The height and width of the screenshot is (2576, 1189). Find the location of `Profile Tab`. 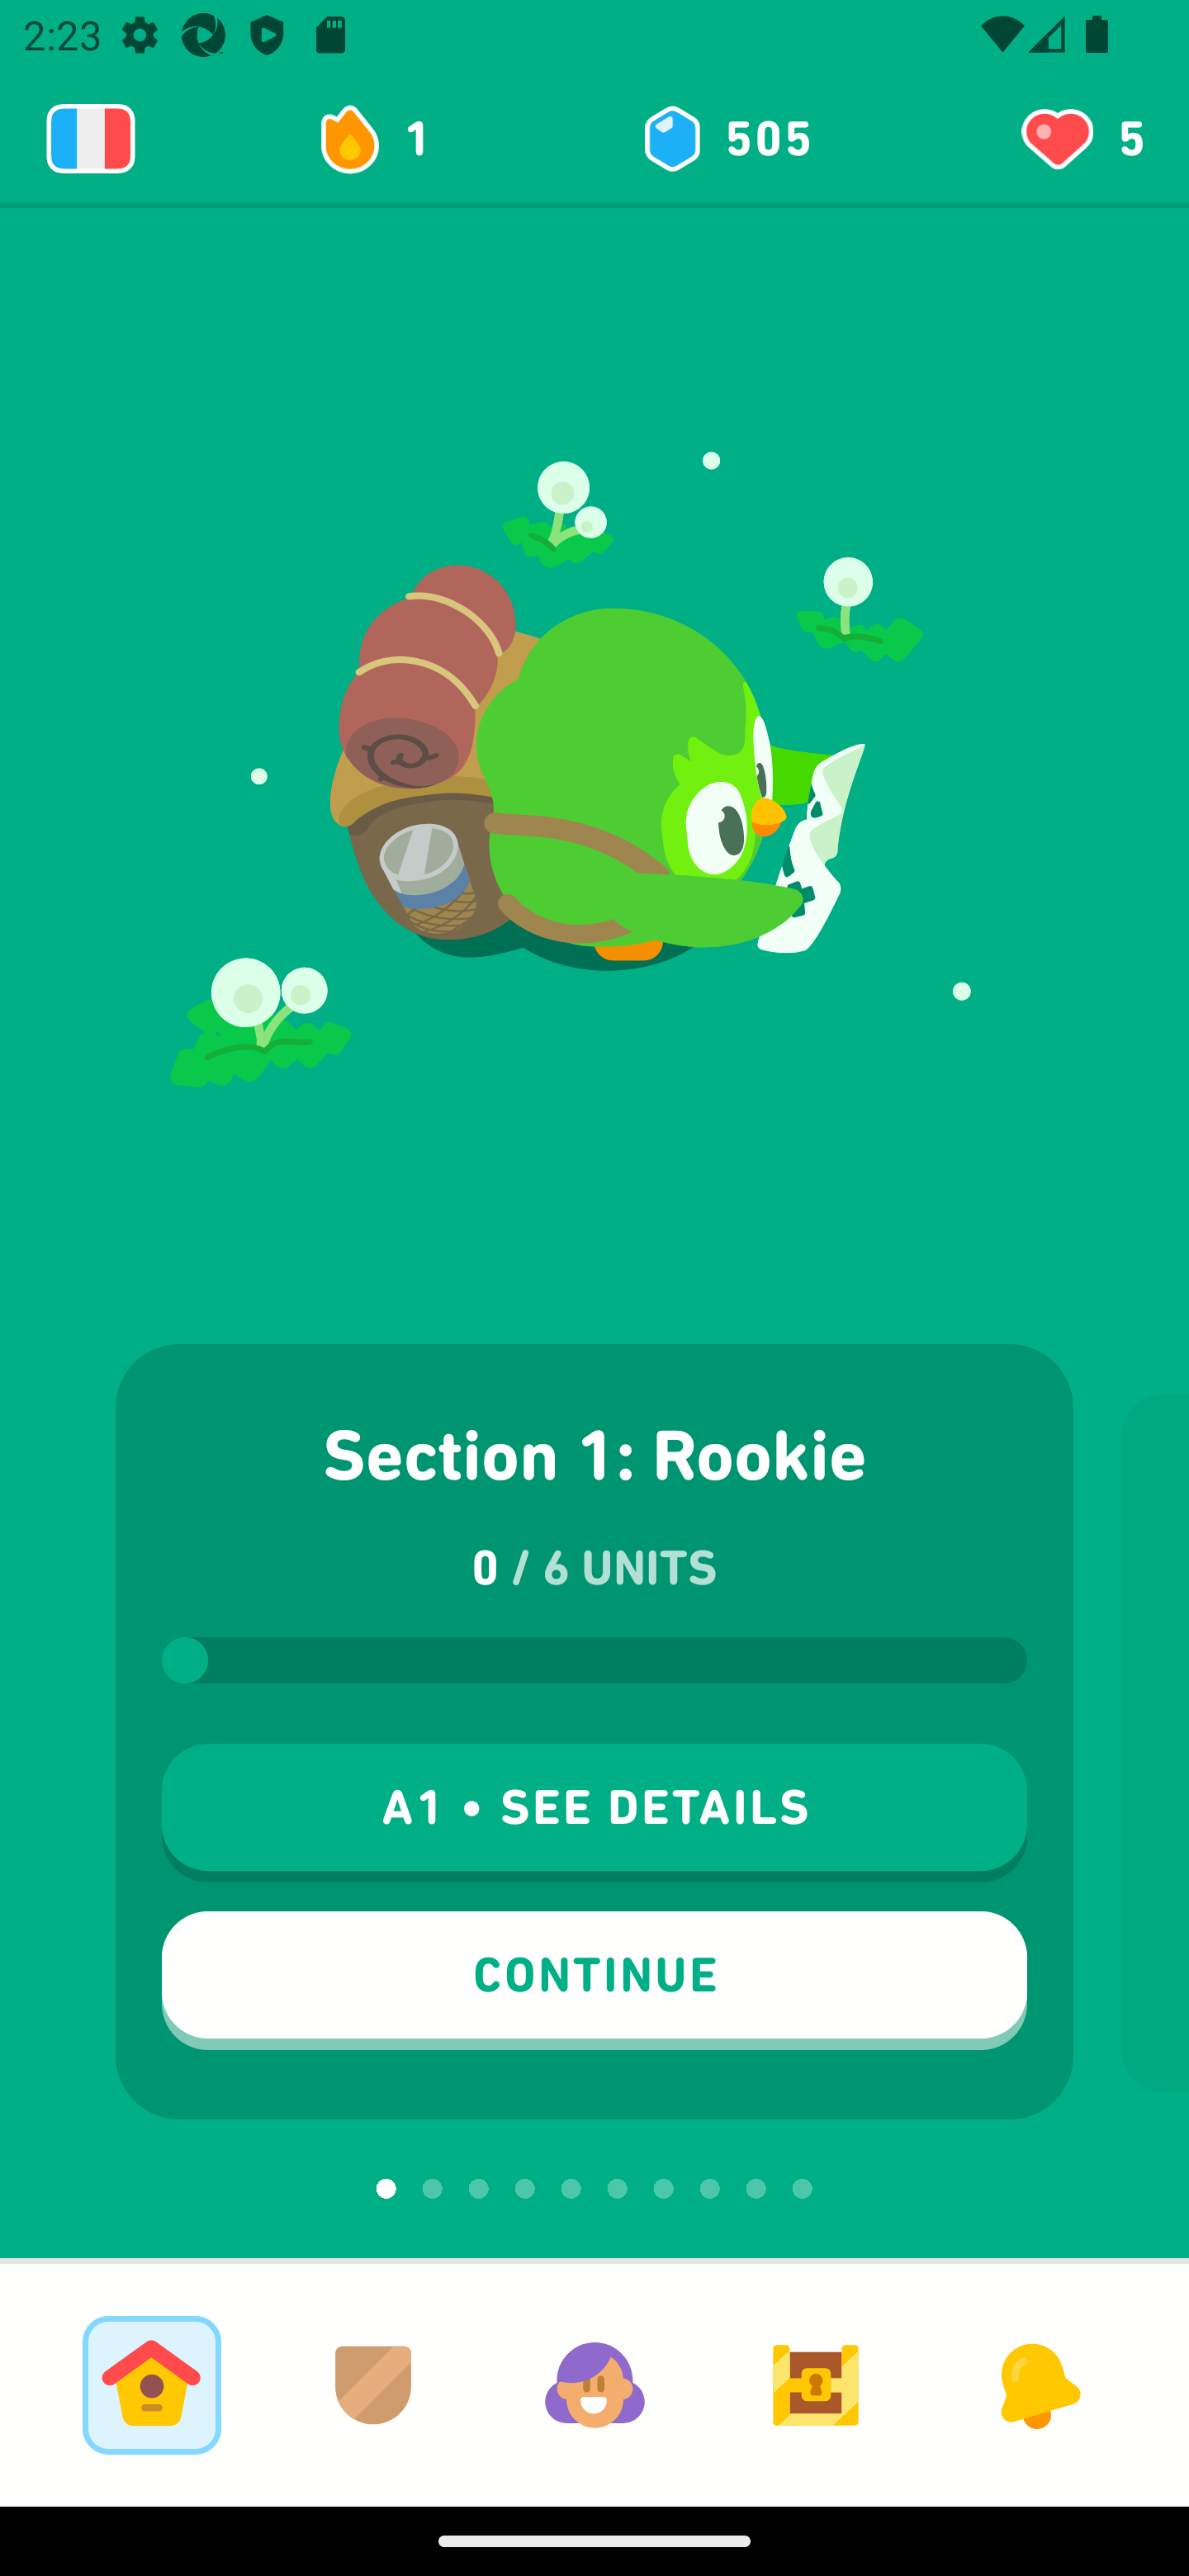

Profile Tab is located at coordinates (594, 2384).